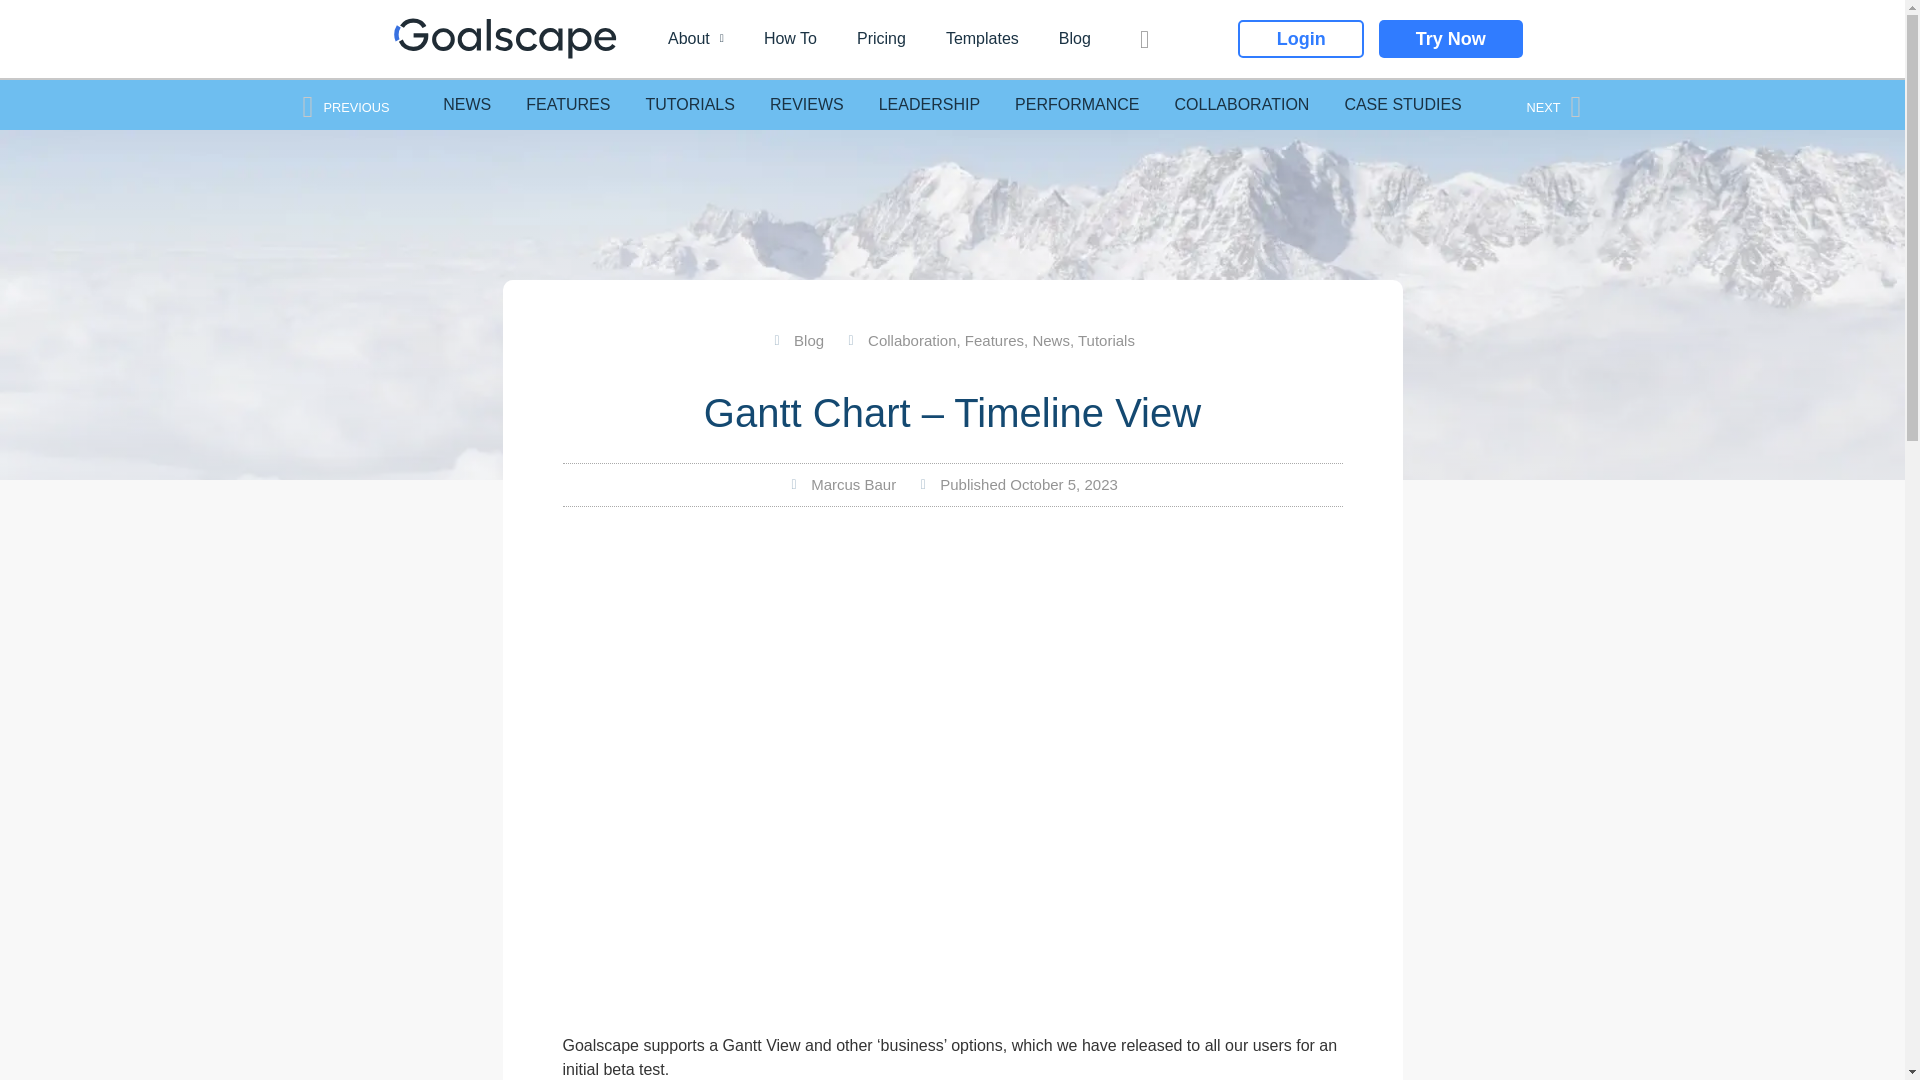  I want to click on How To, so click(789, 38).